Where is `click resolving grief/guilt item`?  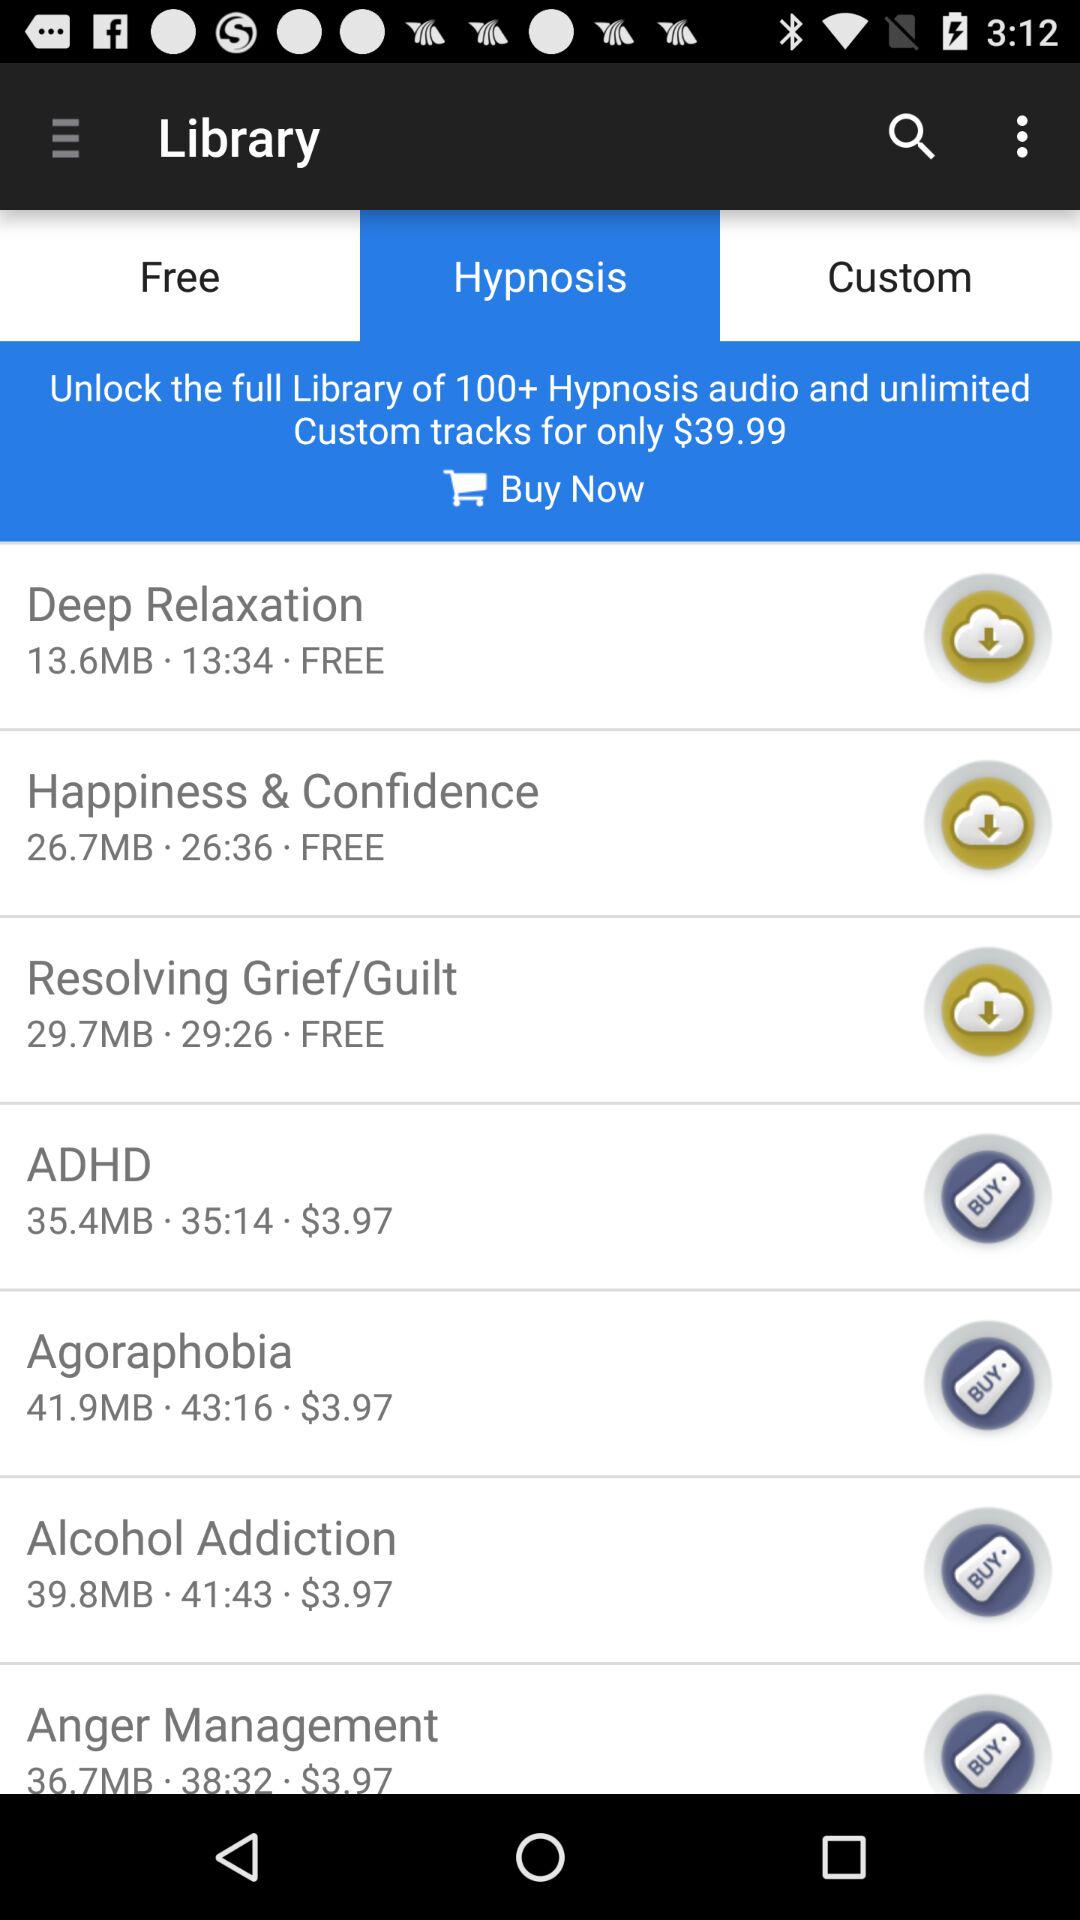
click resolving grief/guilt item is located at coordinates (461, 976).